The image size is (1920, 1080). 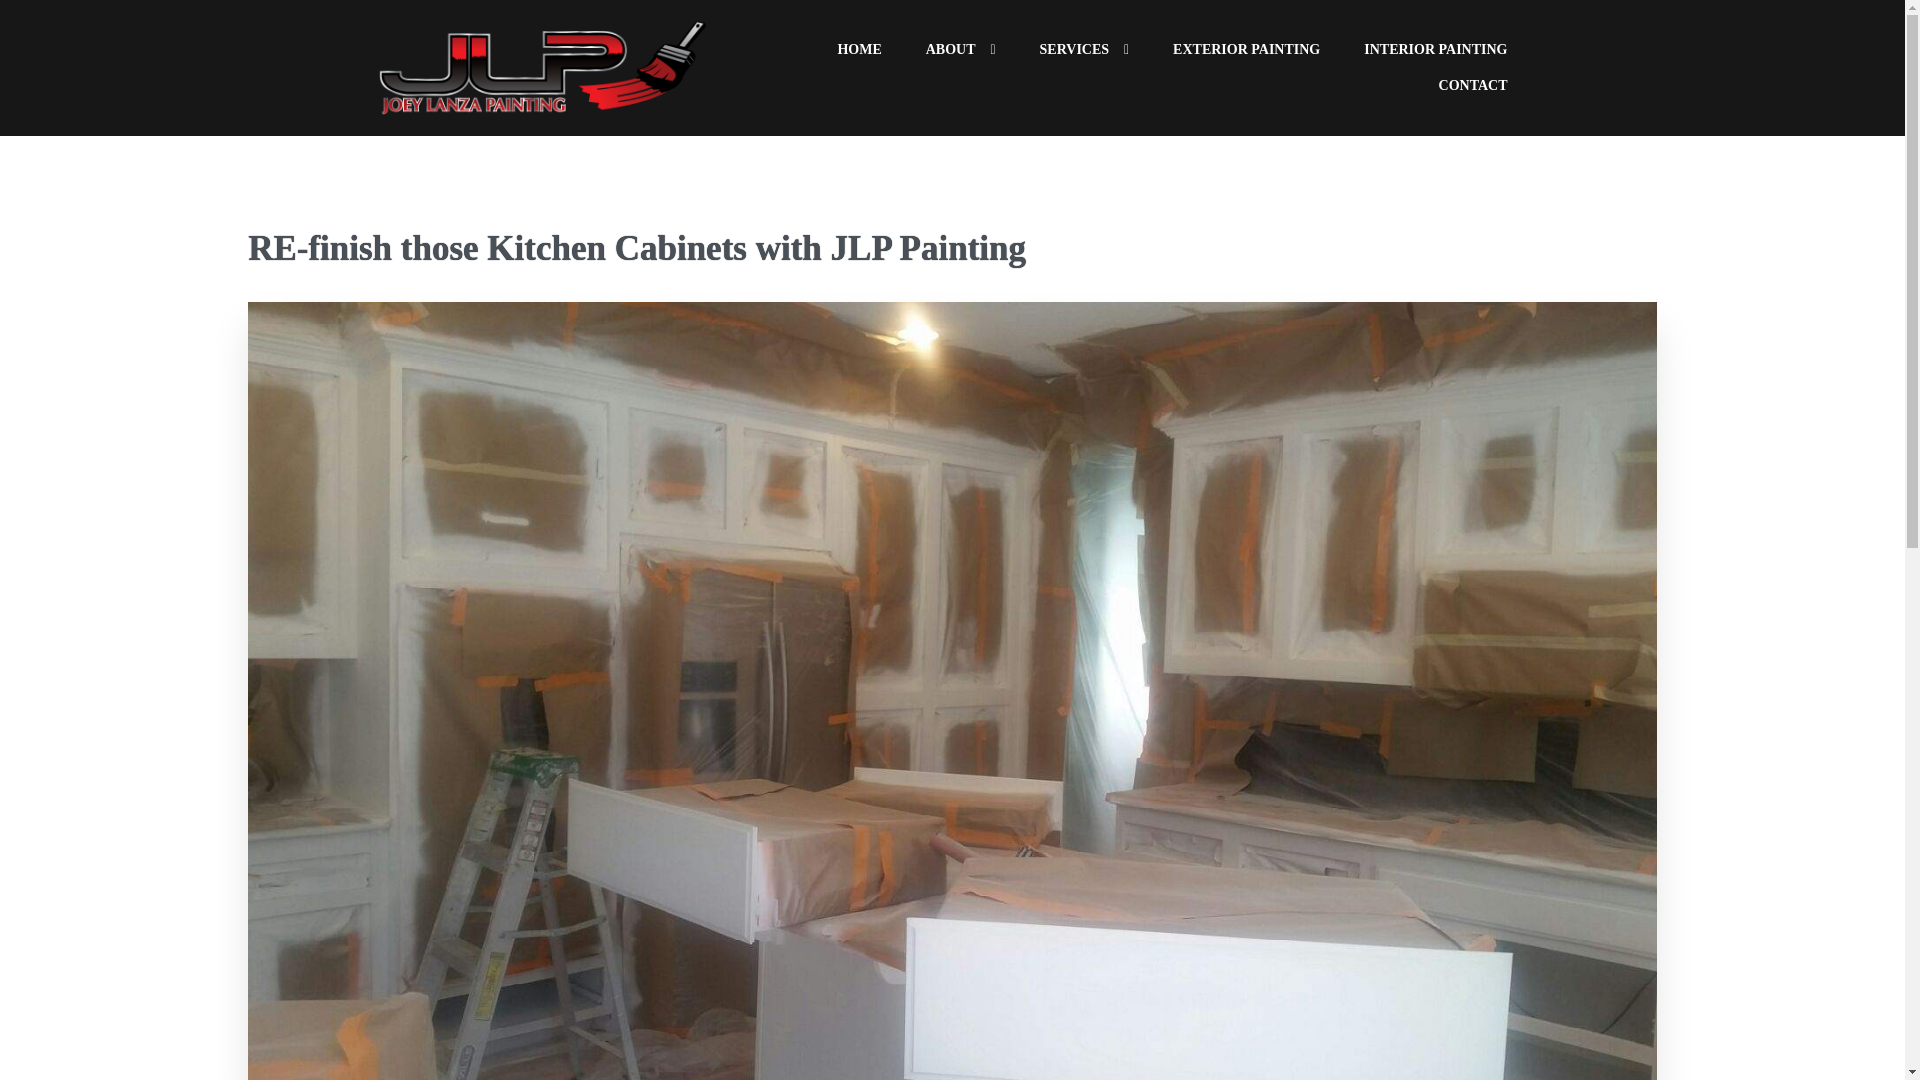 I want to click on INTERIOR PAINTING, so click(x=1435, y=50).